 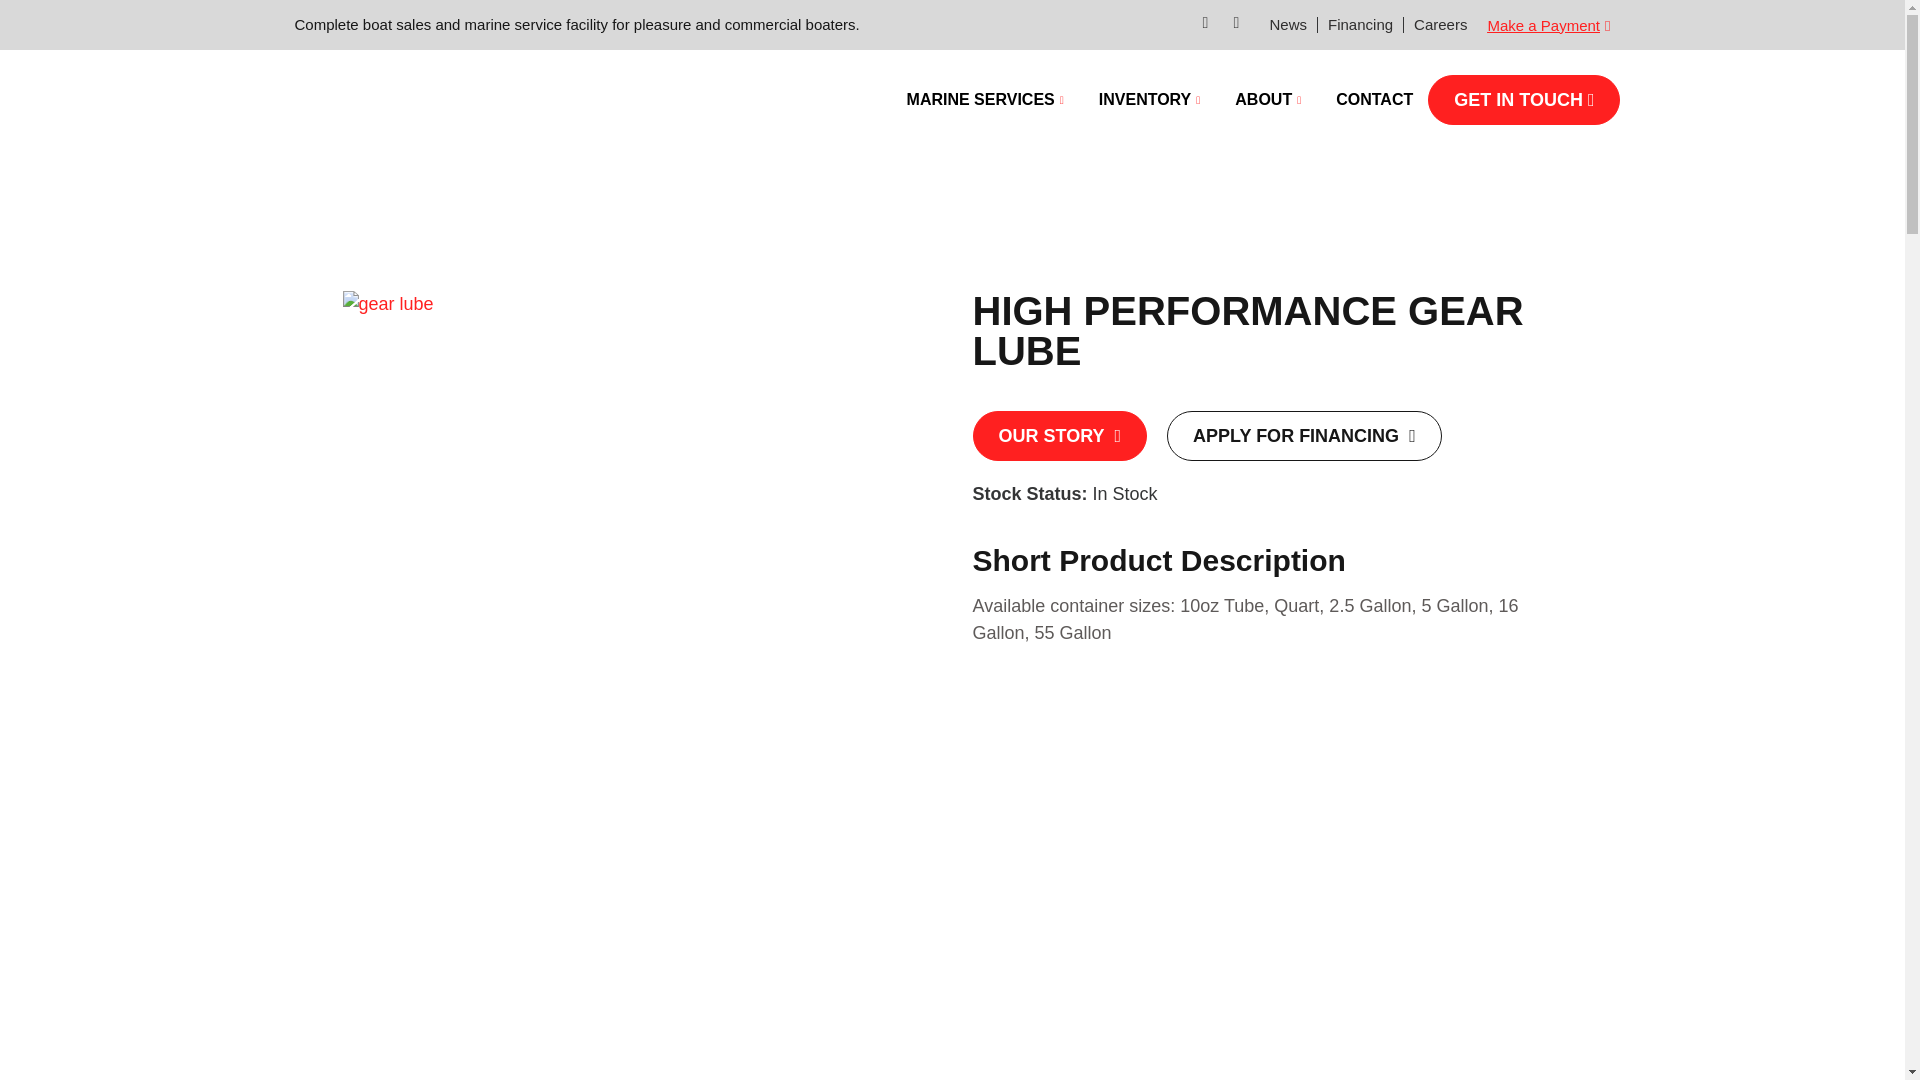 What do you see at coordinates (1288, 24) in the screenshot?
I see `News` at bounding box center [1288, 24].